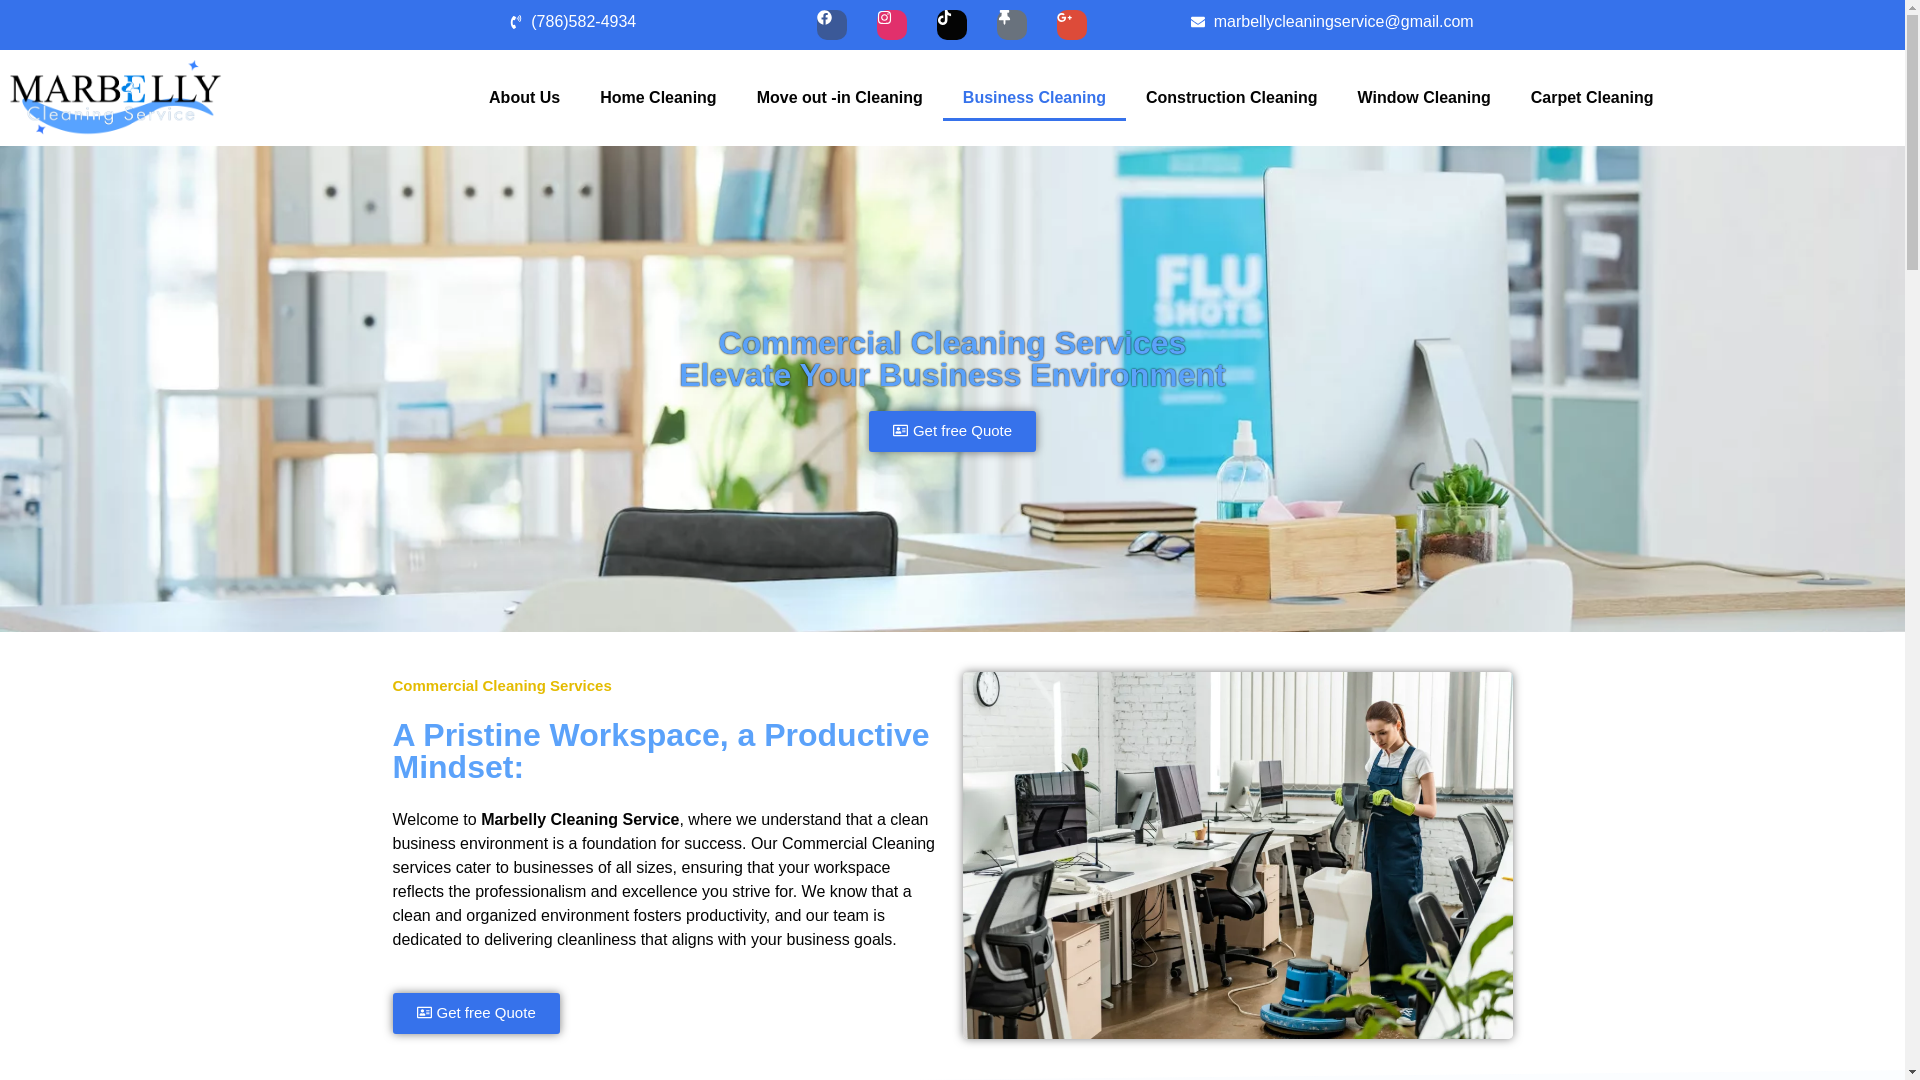 The image size is (1920, 1080). I want to click on Get free Quote, so click(952, 430).